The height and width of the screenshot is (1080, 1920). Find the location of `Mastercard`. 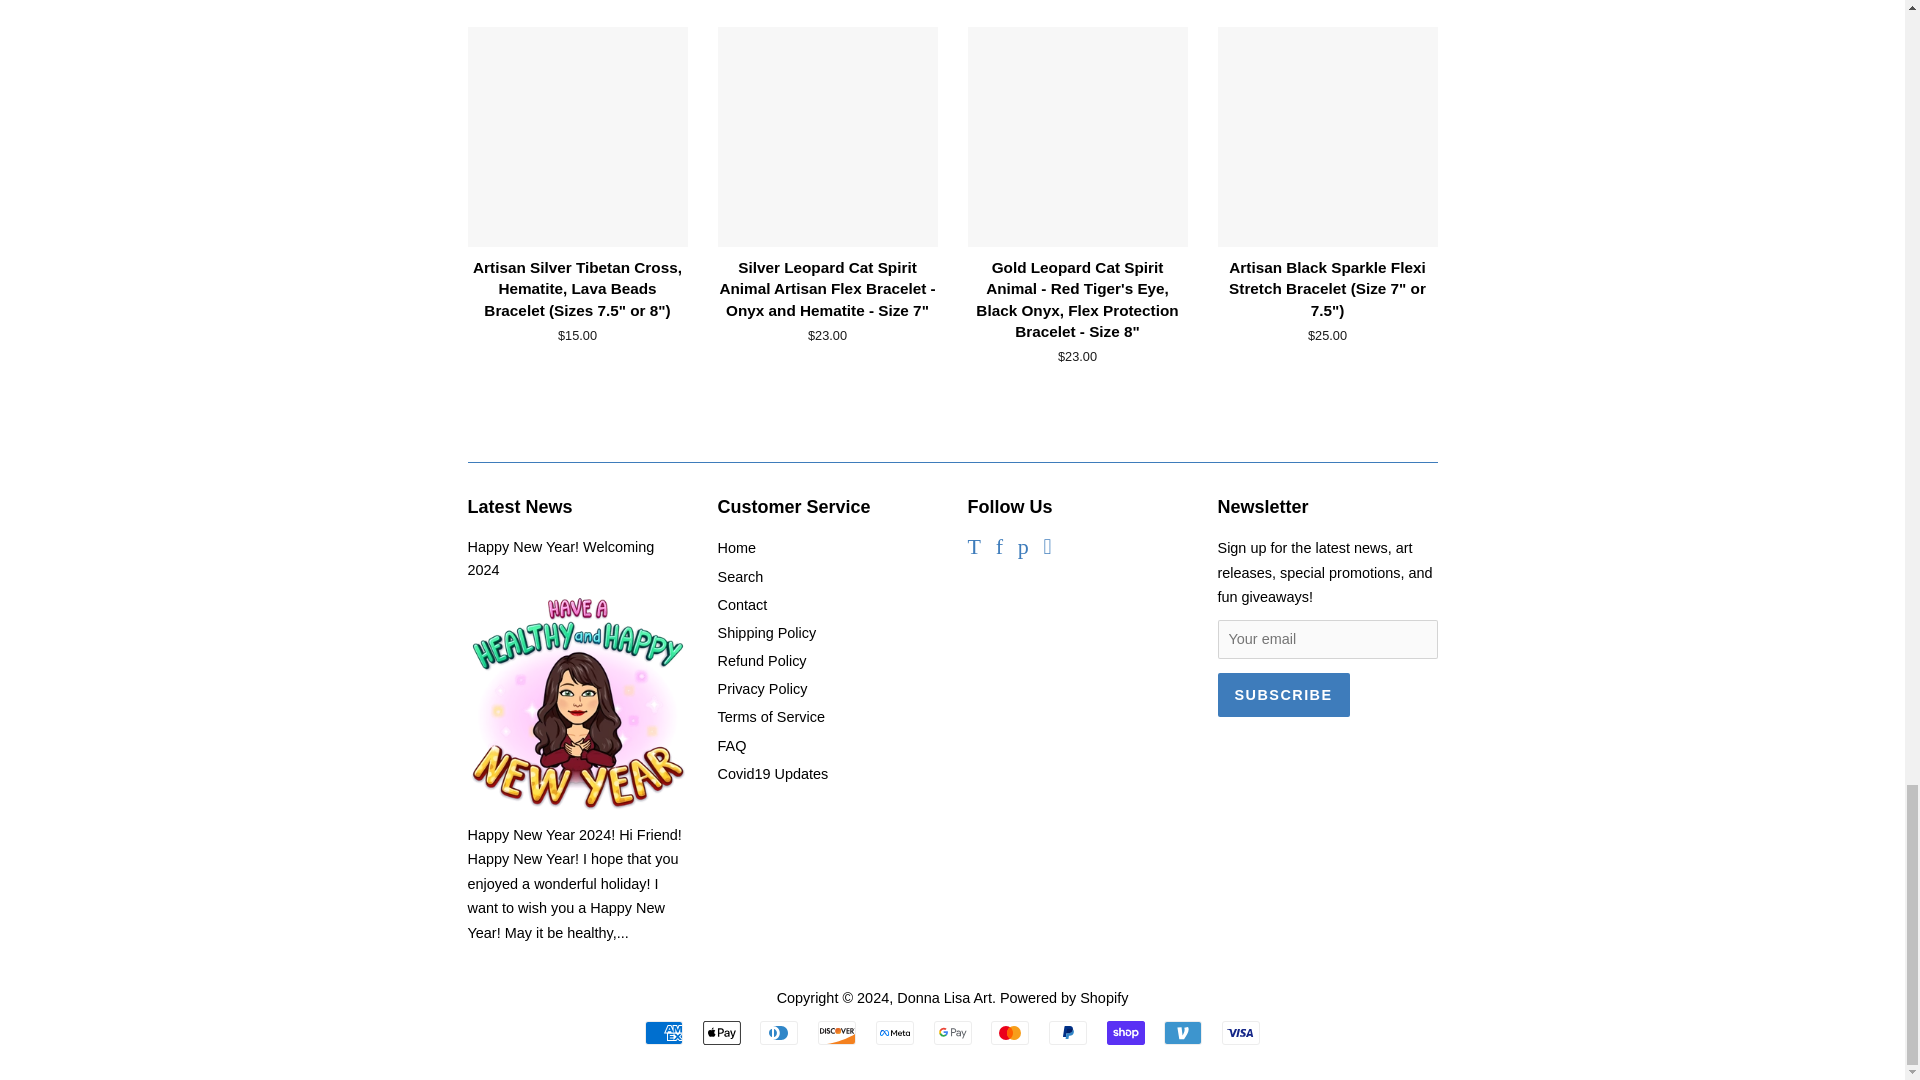

Mastercard is located at coordinates (1010, 1032).